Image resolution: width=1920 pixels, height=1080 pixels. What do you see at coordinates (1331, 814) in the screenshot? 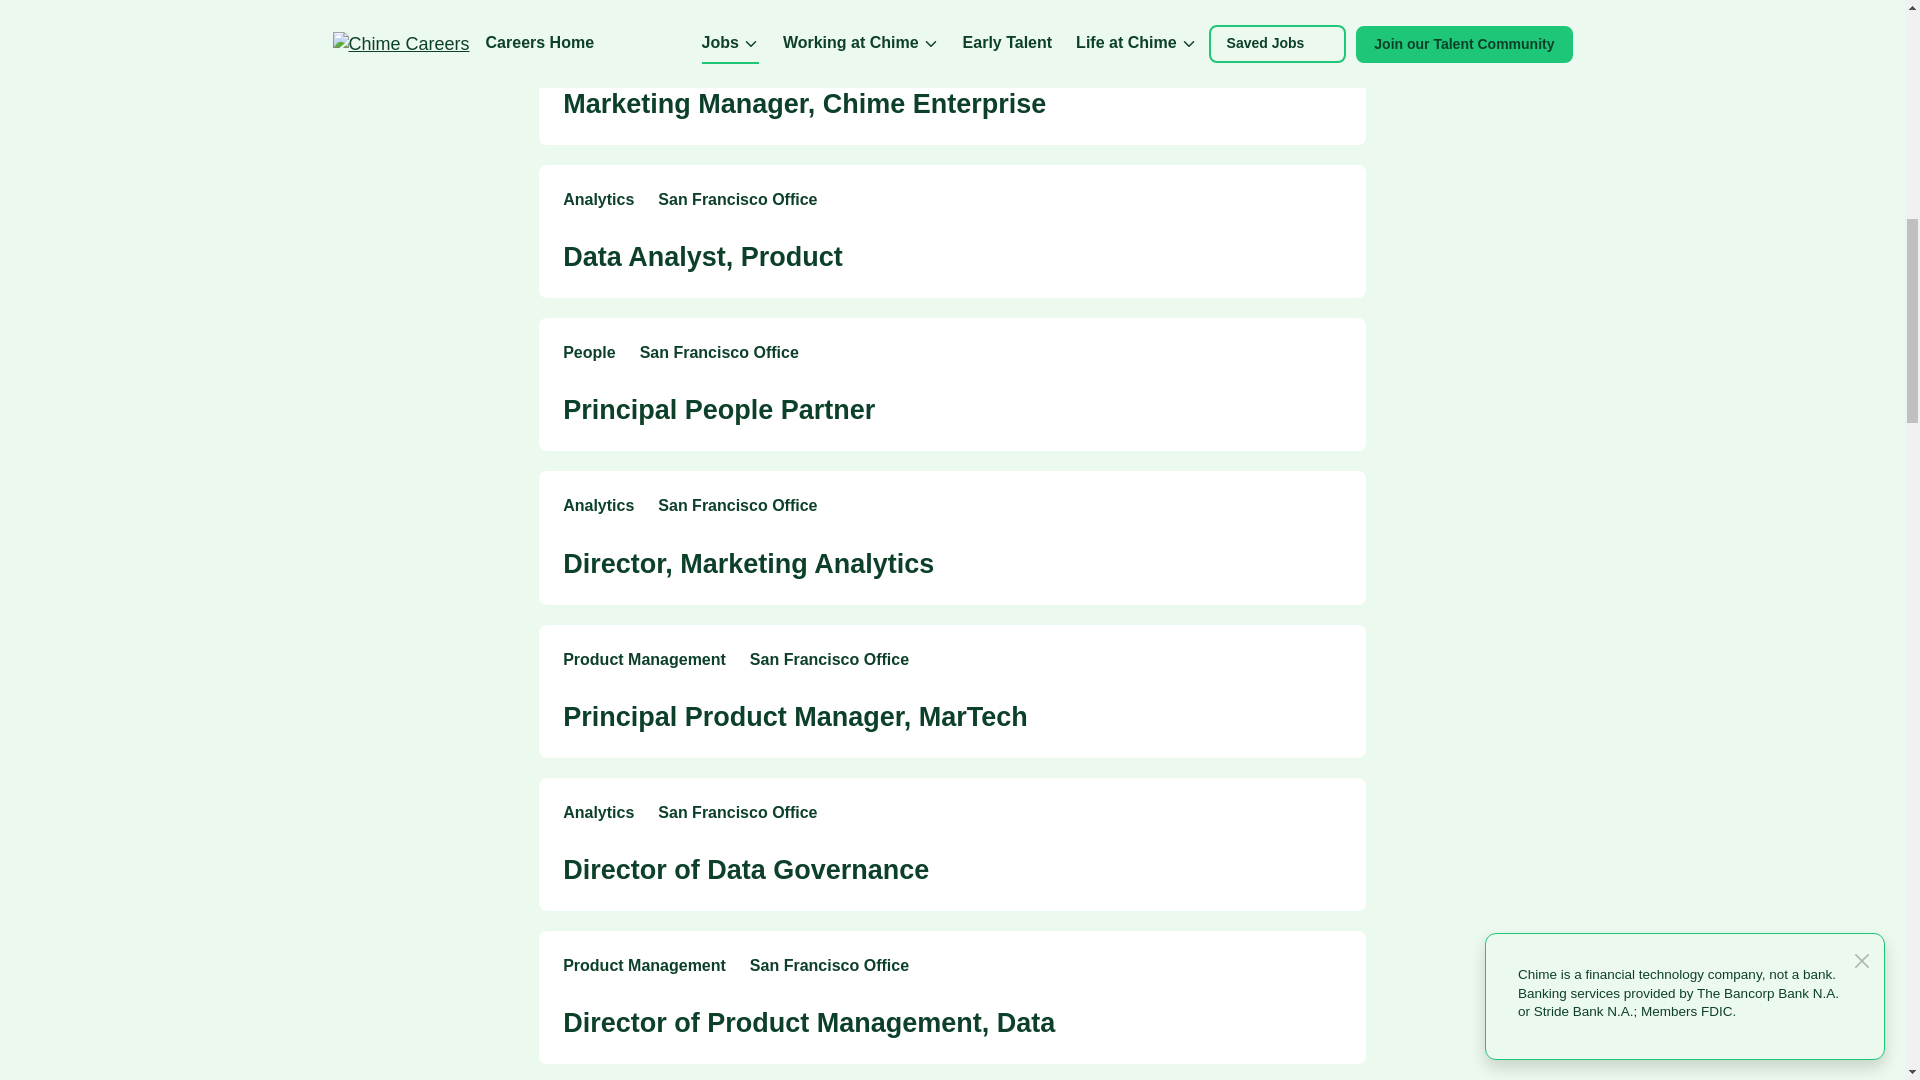
I see `Save` at bounding box center [1331, 814].